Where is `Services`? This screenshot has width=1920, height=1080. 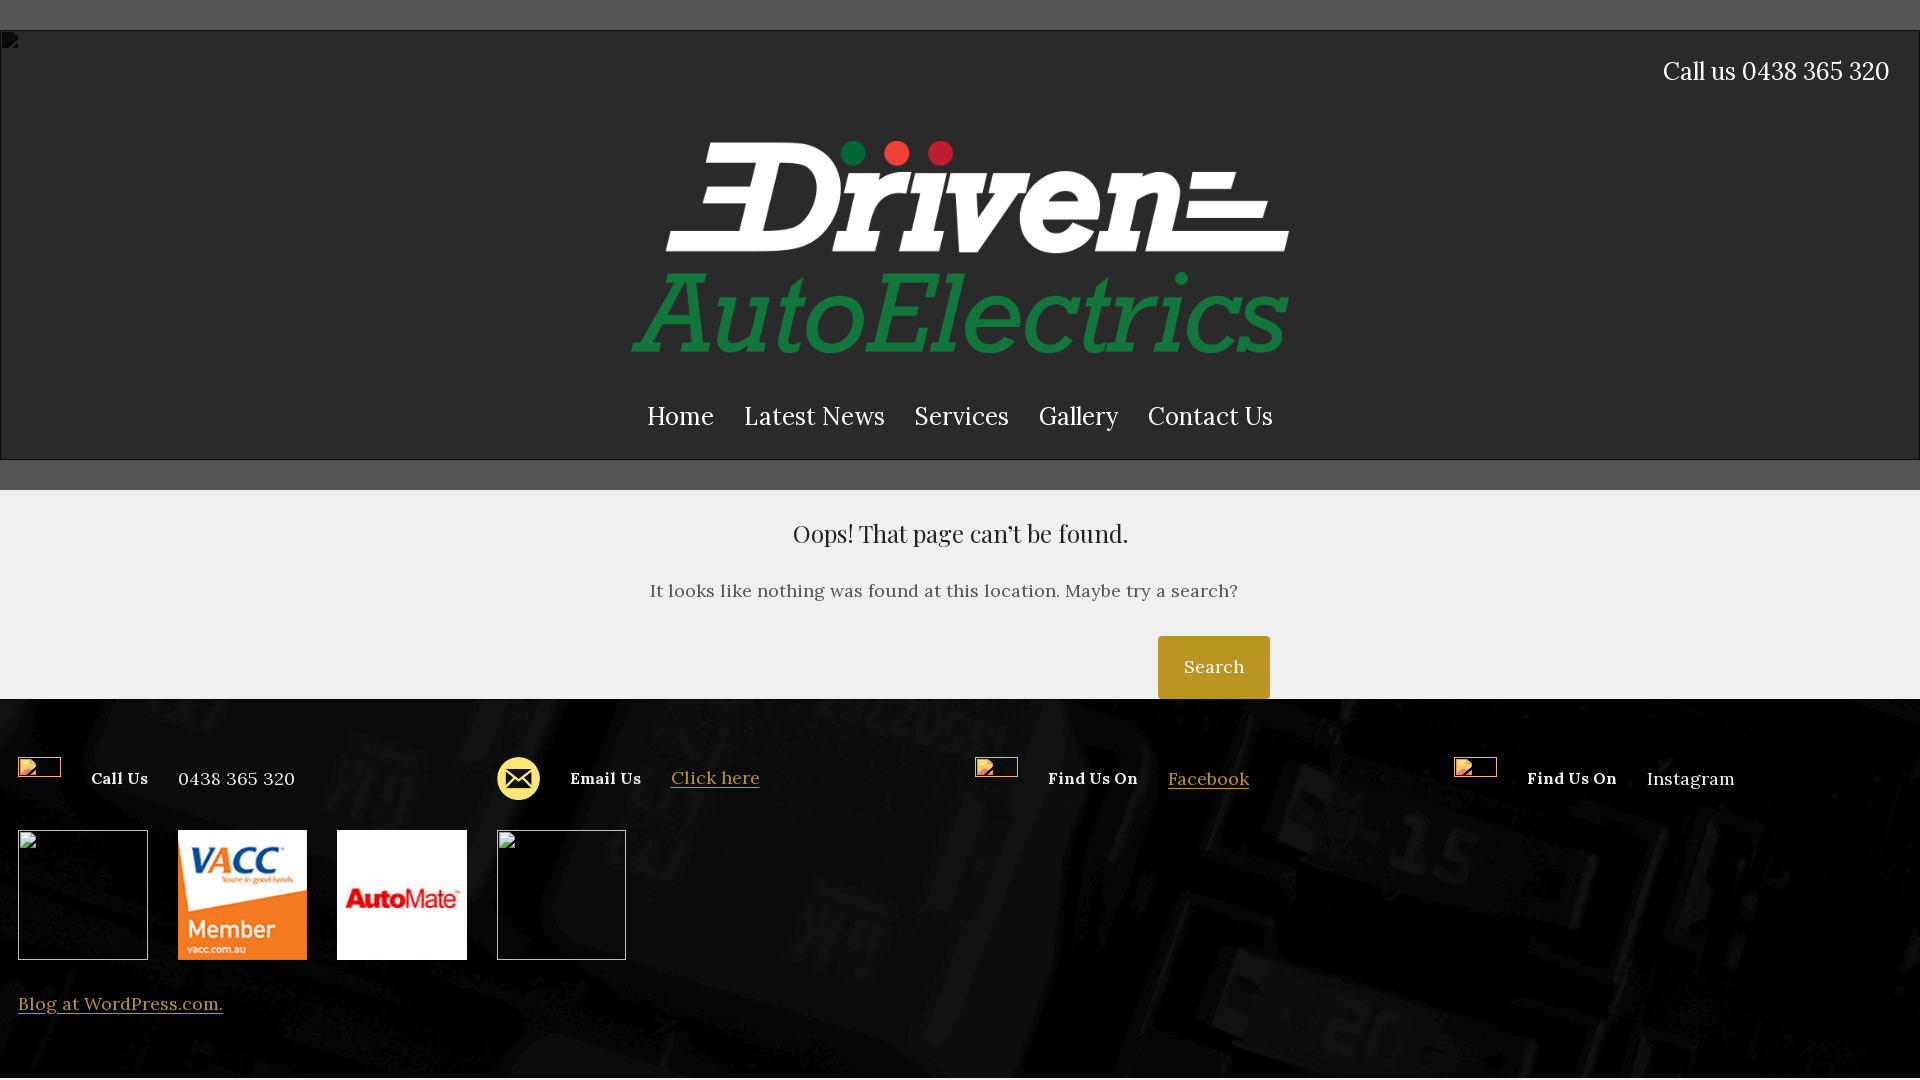 Services is located at coordinates (962, 417).